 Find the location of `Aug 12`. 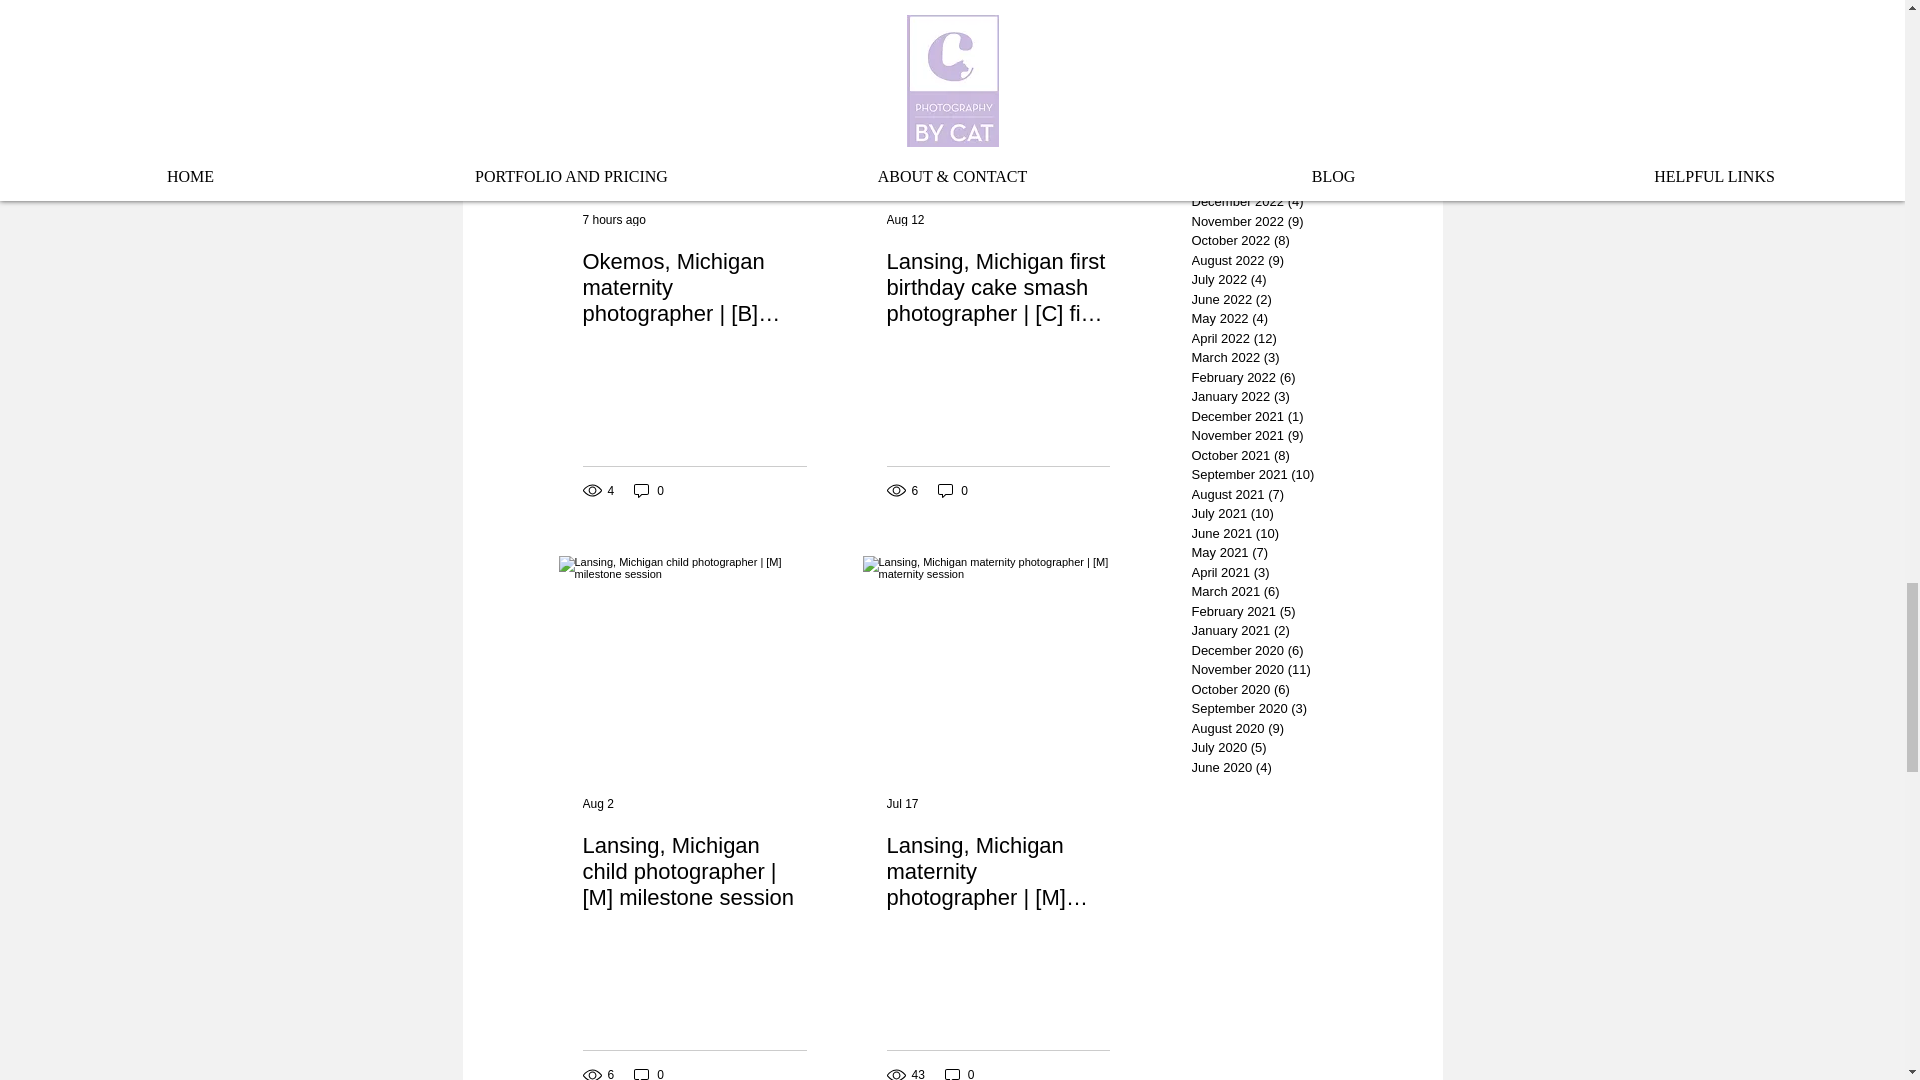

Aug 12 is located at coordinates (904, 218).